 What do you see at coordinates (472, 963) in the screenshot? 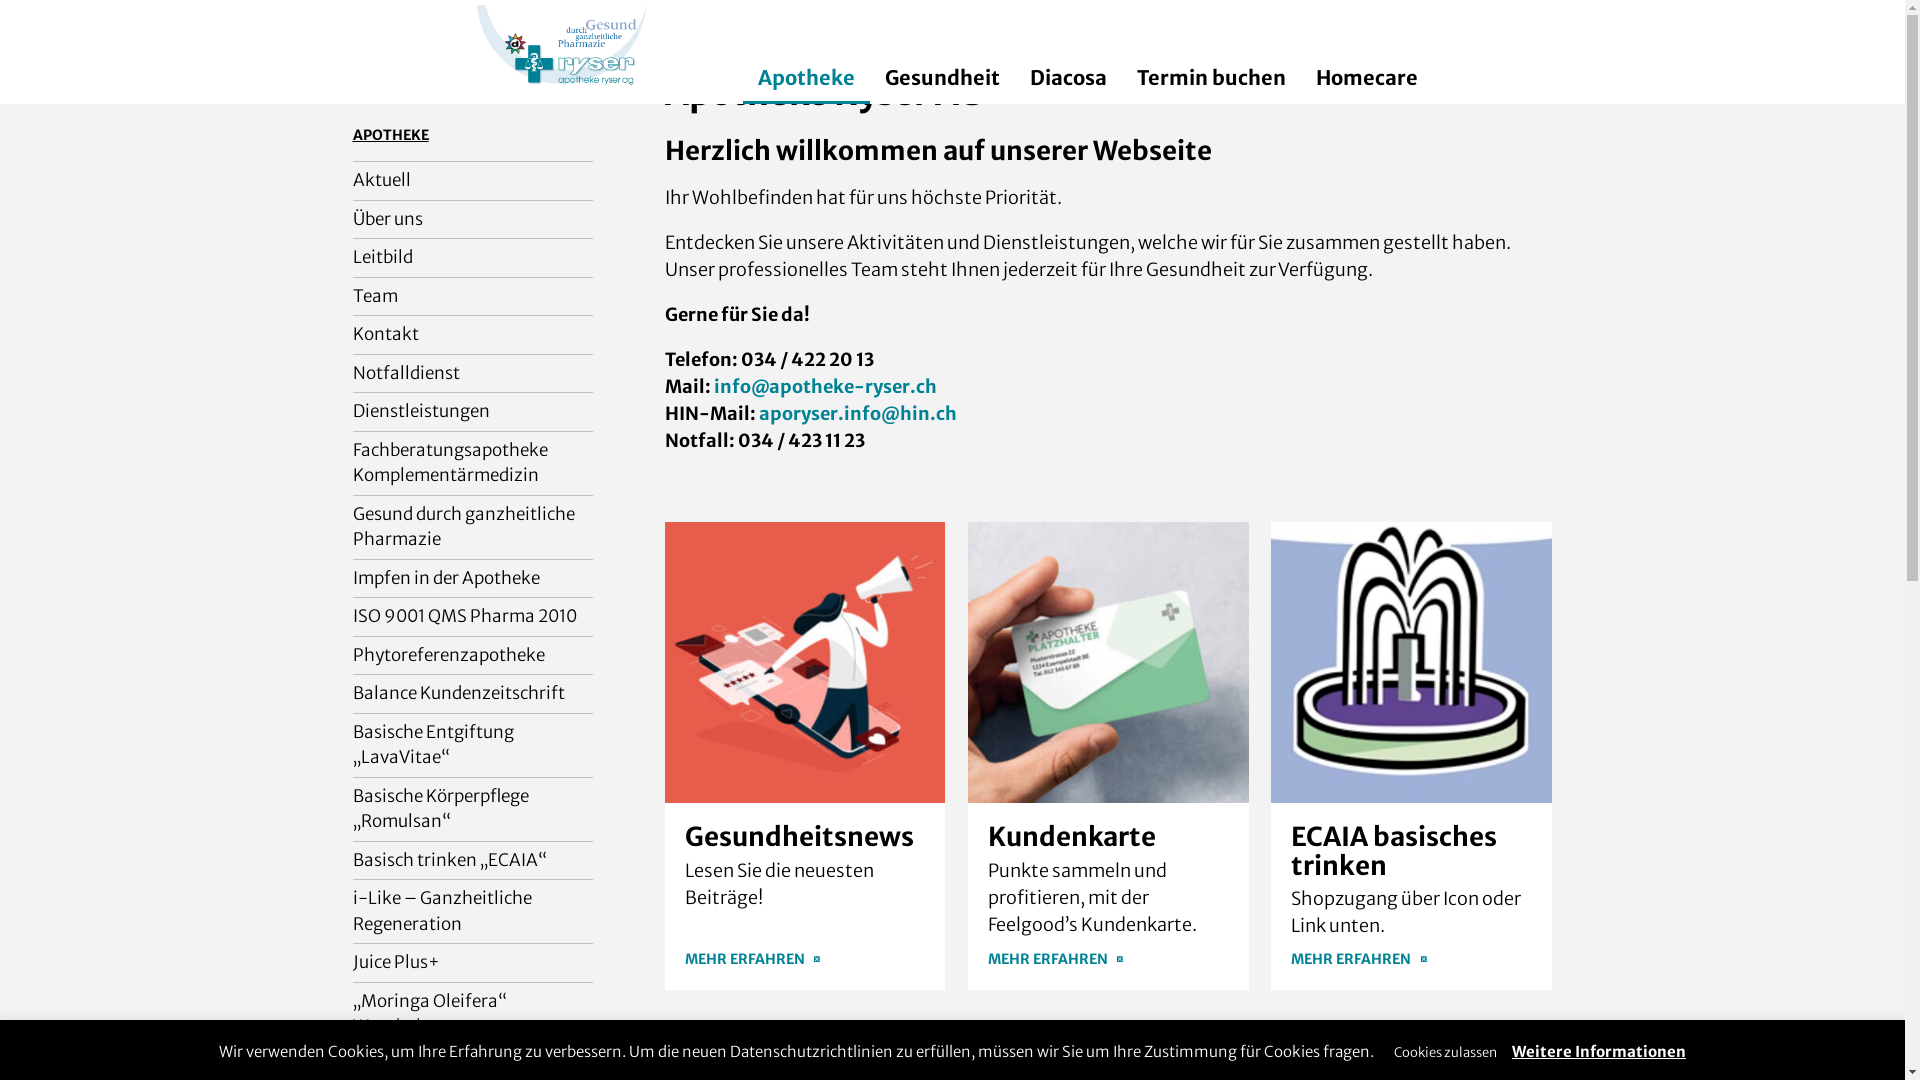
I see `Juice Plus+` at bounding box center [472, 963].